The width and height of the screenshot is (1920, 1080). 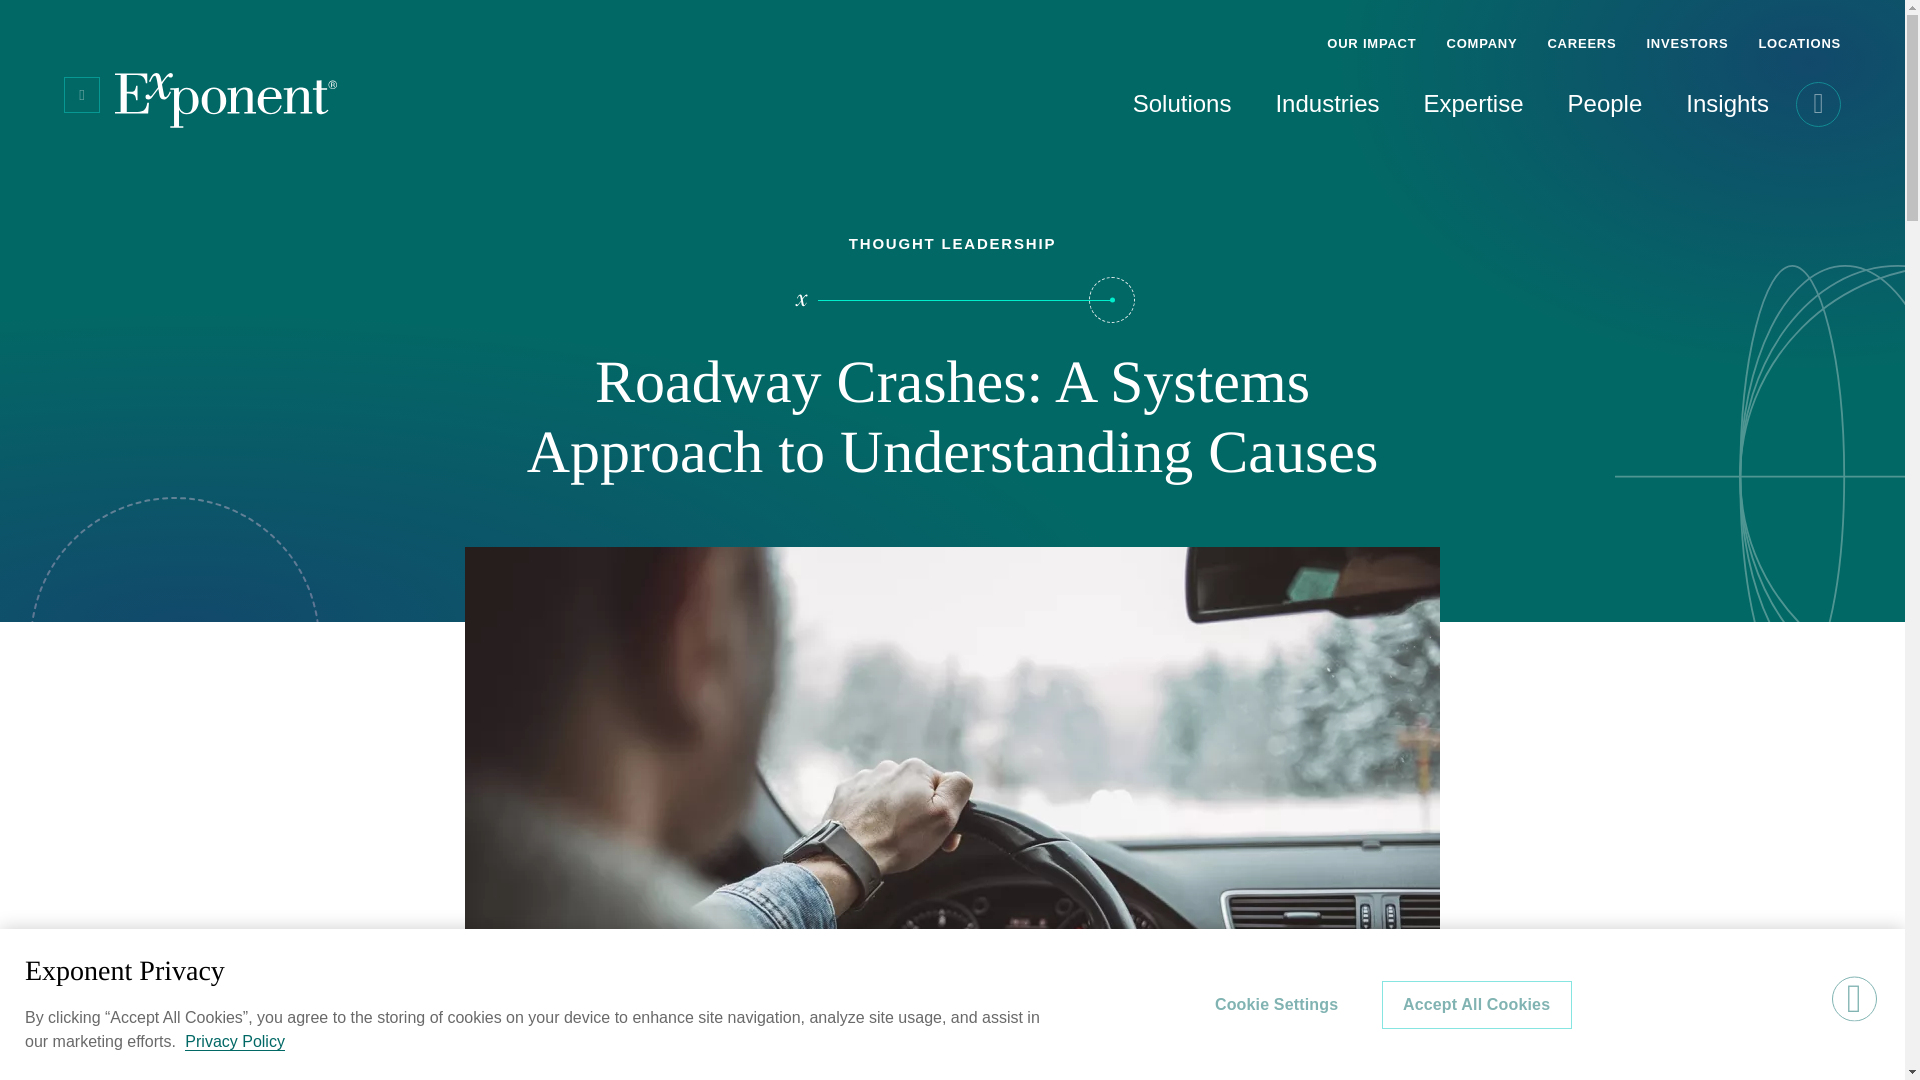 What do you see at coordinates (1792, 30) in the screenshot?
I see `LOCATIONS` at bounding box center [1792, 30].